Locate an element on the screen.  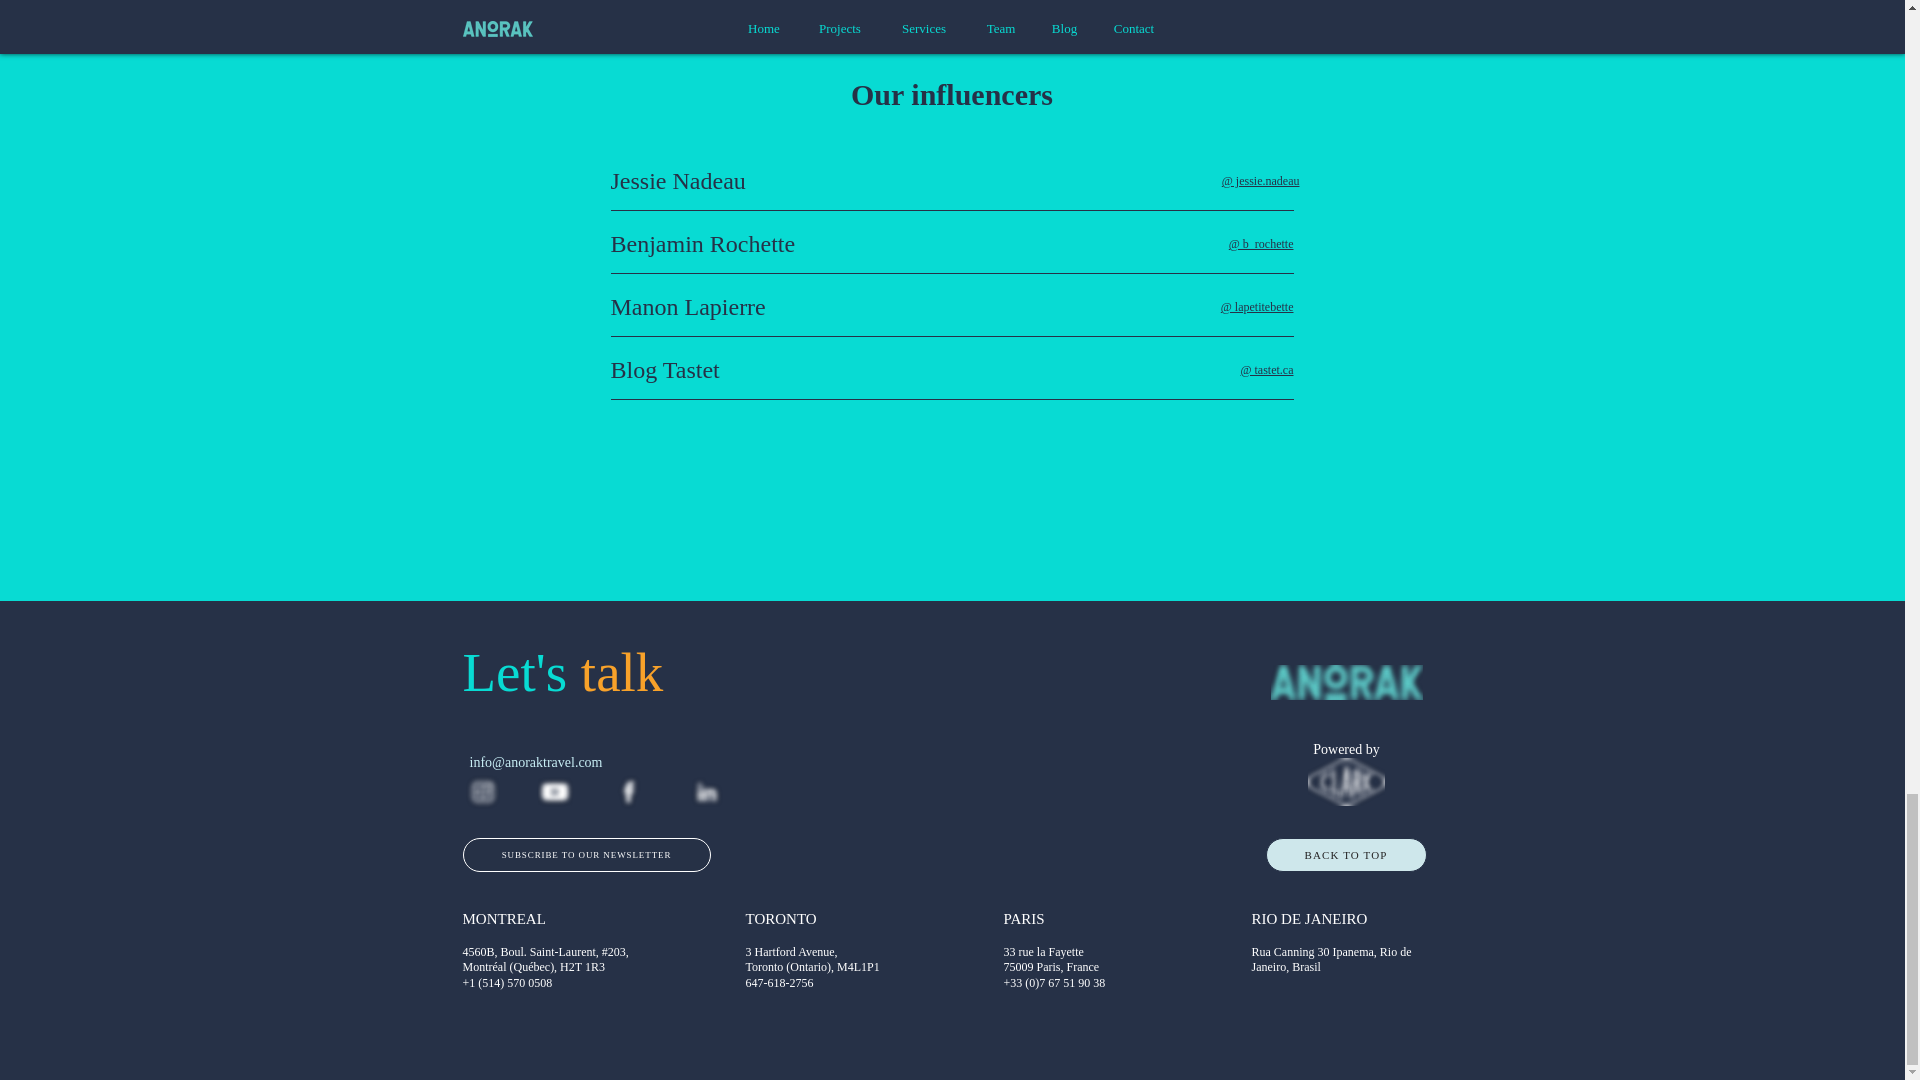
BACK TO TOP is located at coordinates (1346, 854).